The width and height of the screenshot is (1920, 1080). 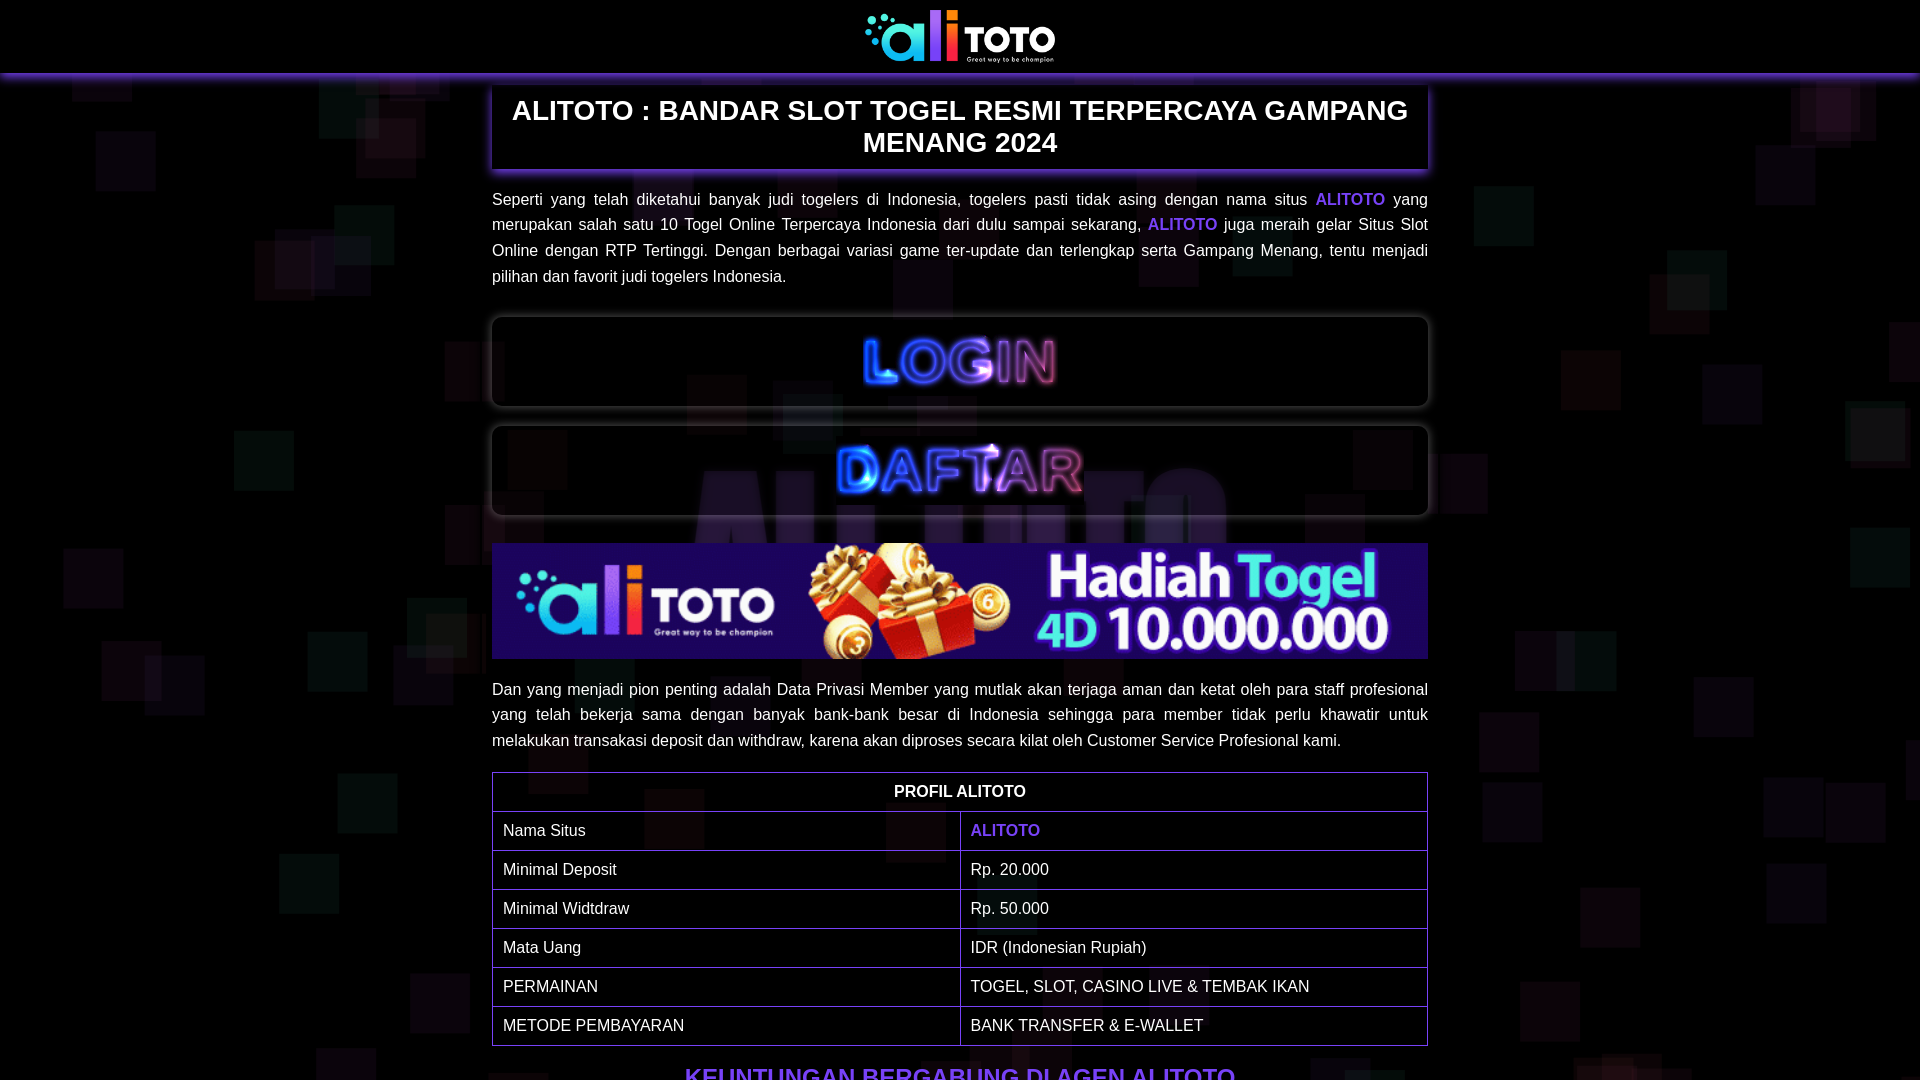 I want to click on LOGIN, so click(x=960, y=362).